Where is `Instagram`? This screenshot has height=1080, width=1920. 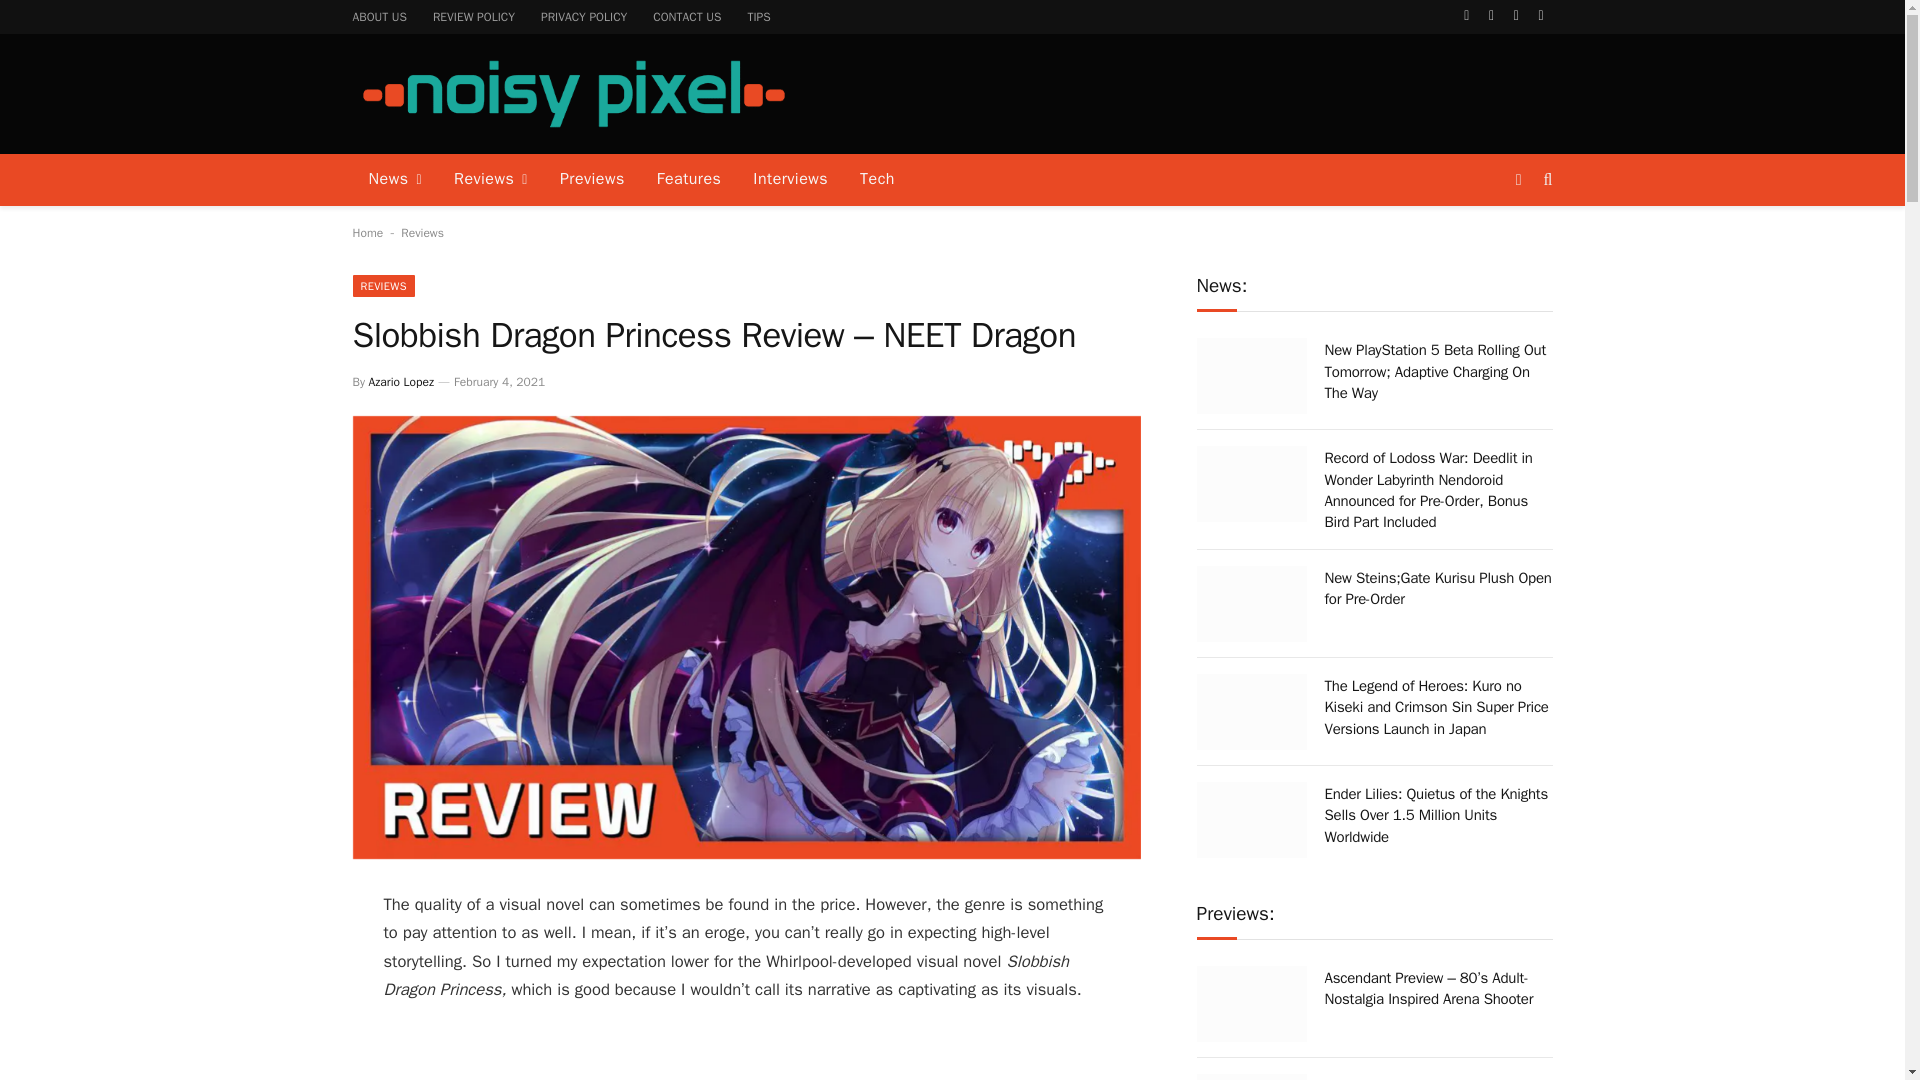 Instagram is located at coordinates (1516, 16).